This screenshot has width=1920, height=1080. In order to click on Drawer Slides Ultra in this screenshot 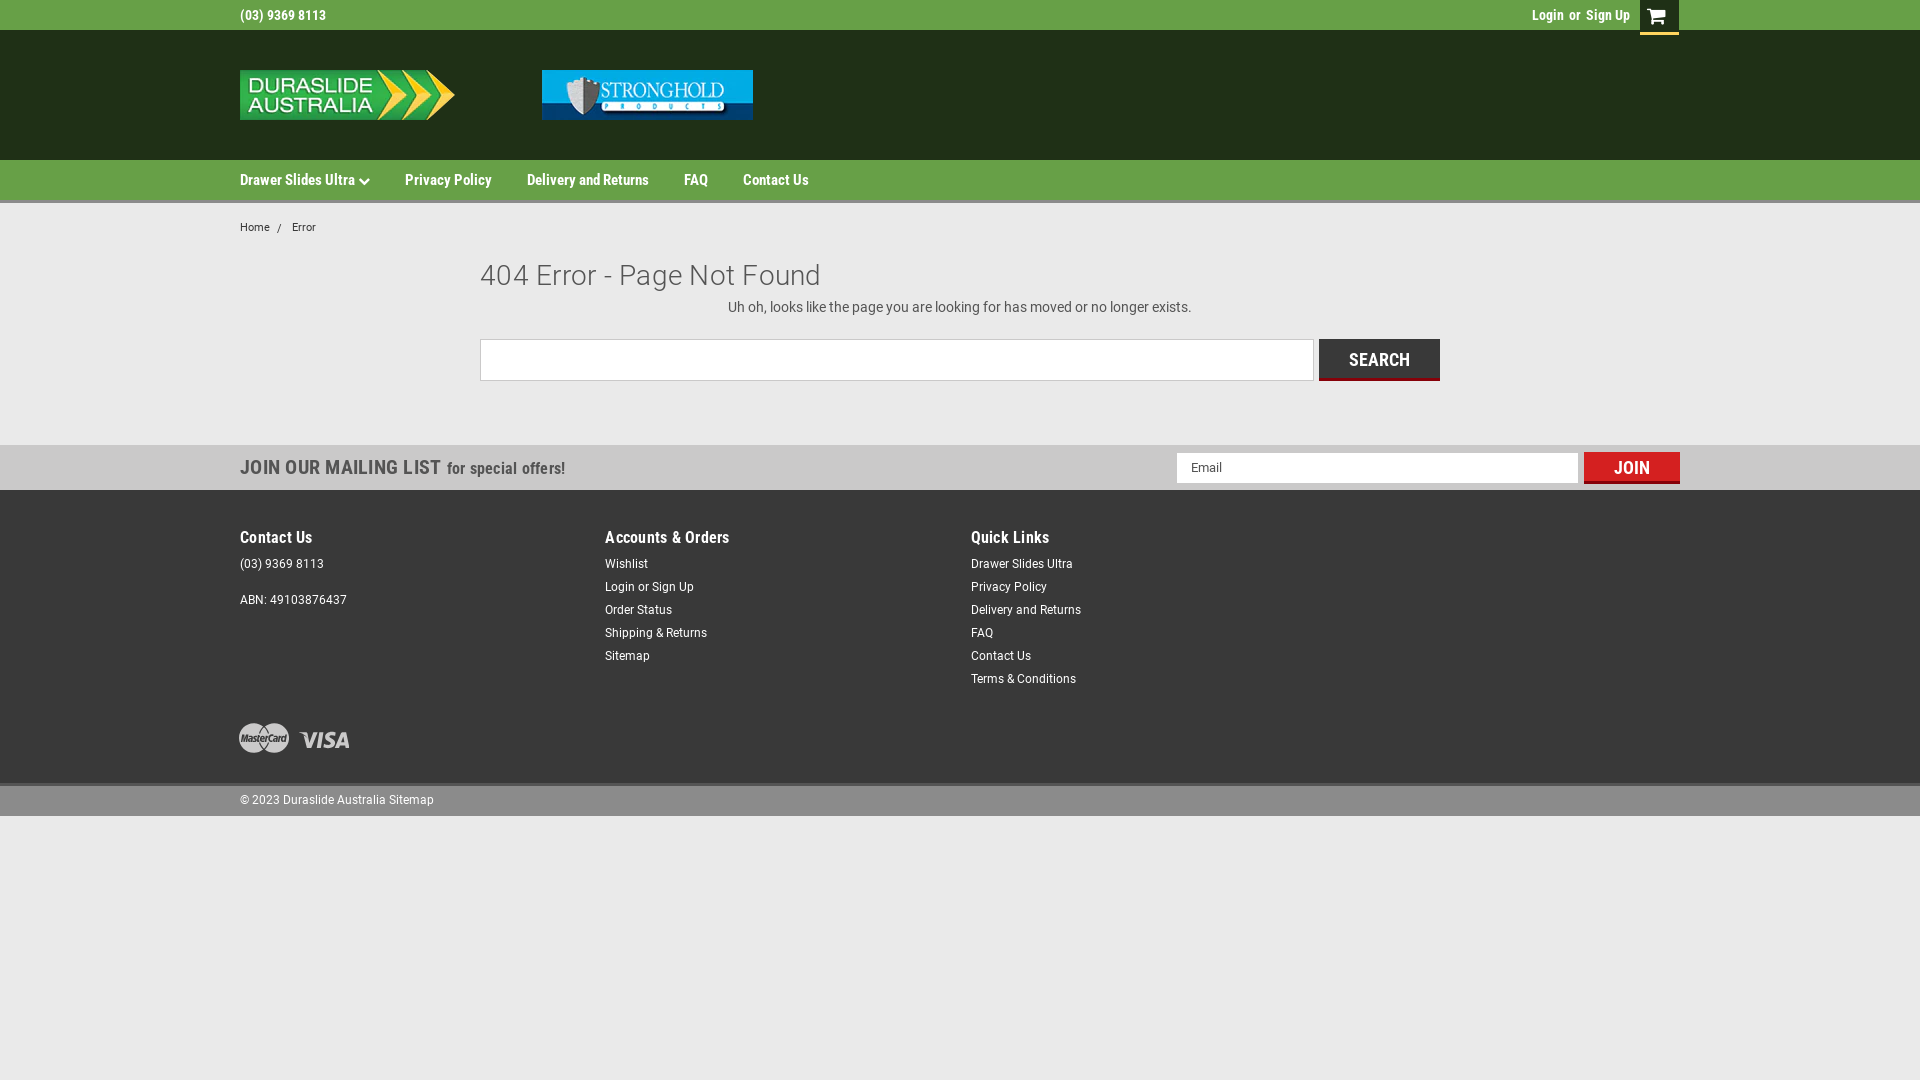, I will do `click(1021, 563)`.